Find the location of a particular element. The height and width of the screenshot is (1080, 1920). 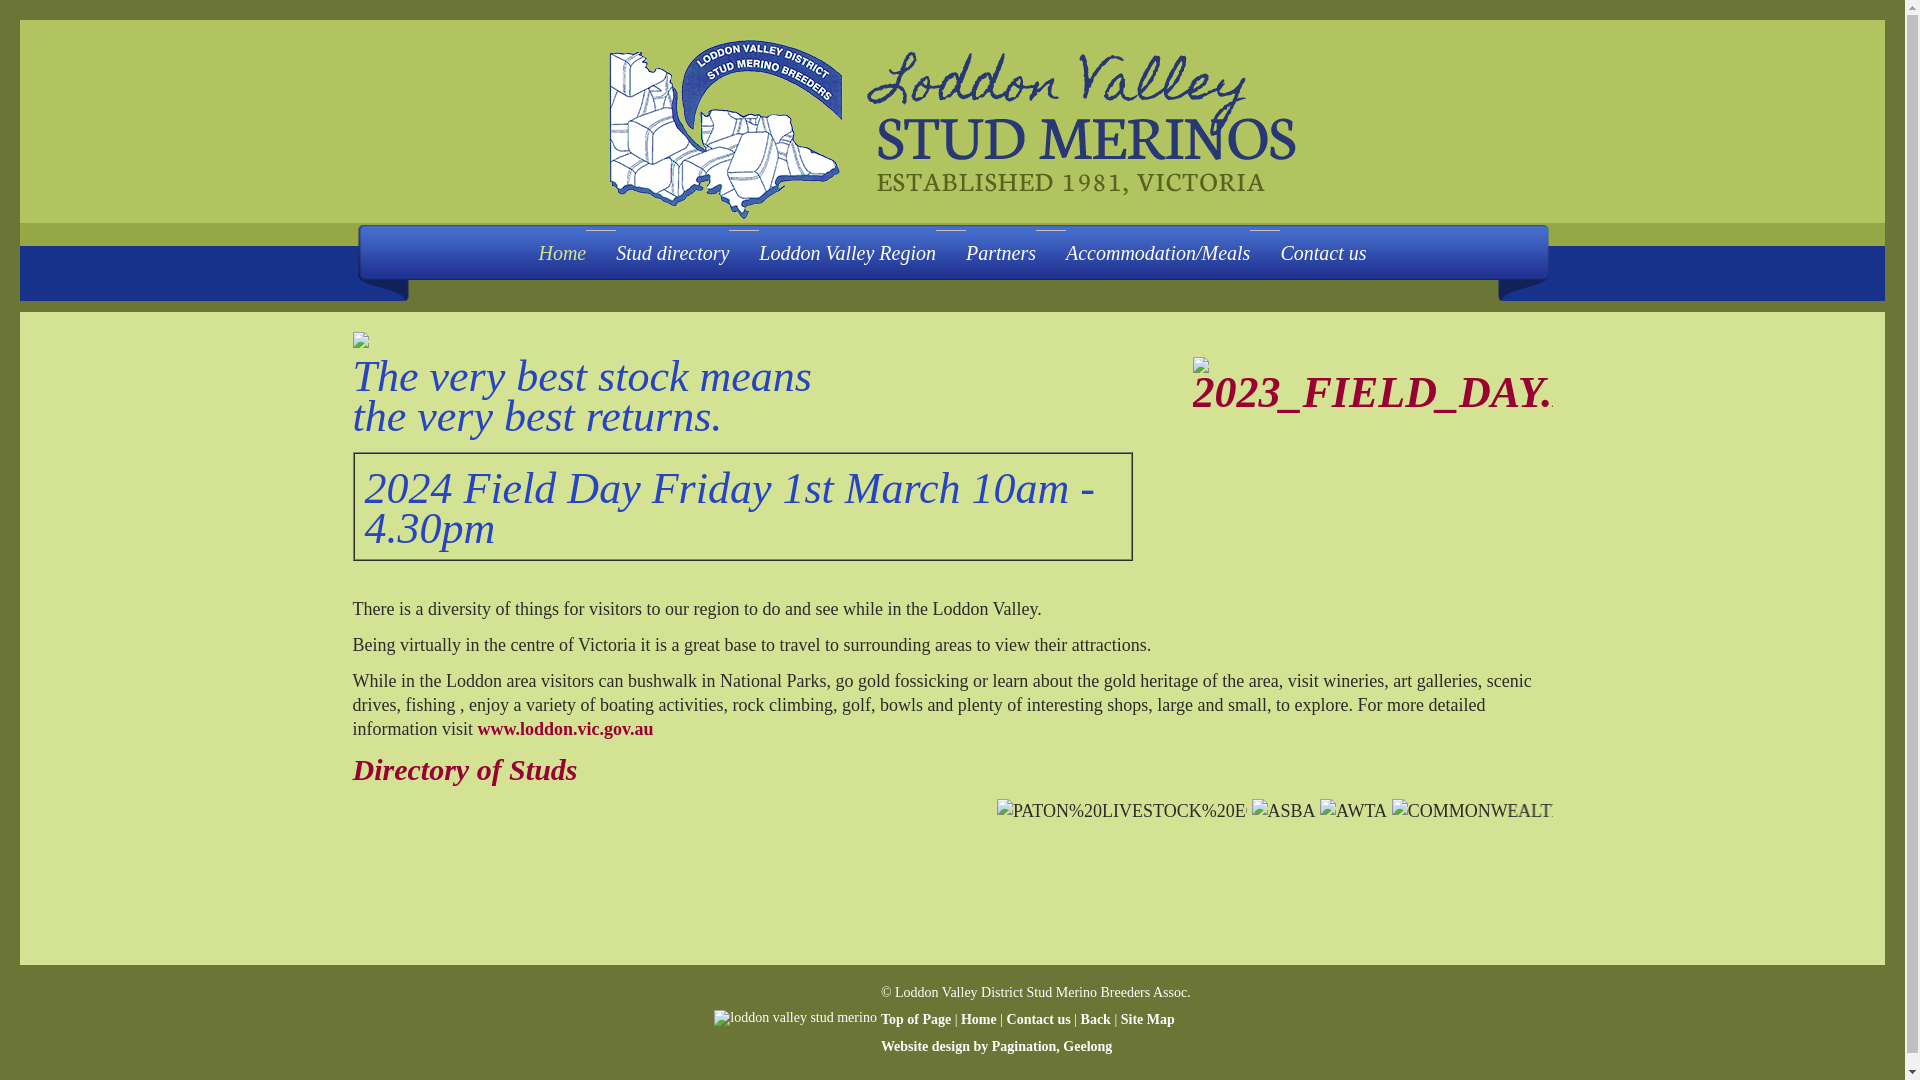

Top of Page is located at coordinates (916, 1020).